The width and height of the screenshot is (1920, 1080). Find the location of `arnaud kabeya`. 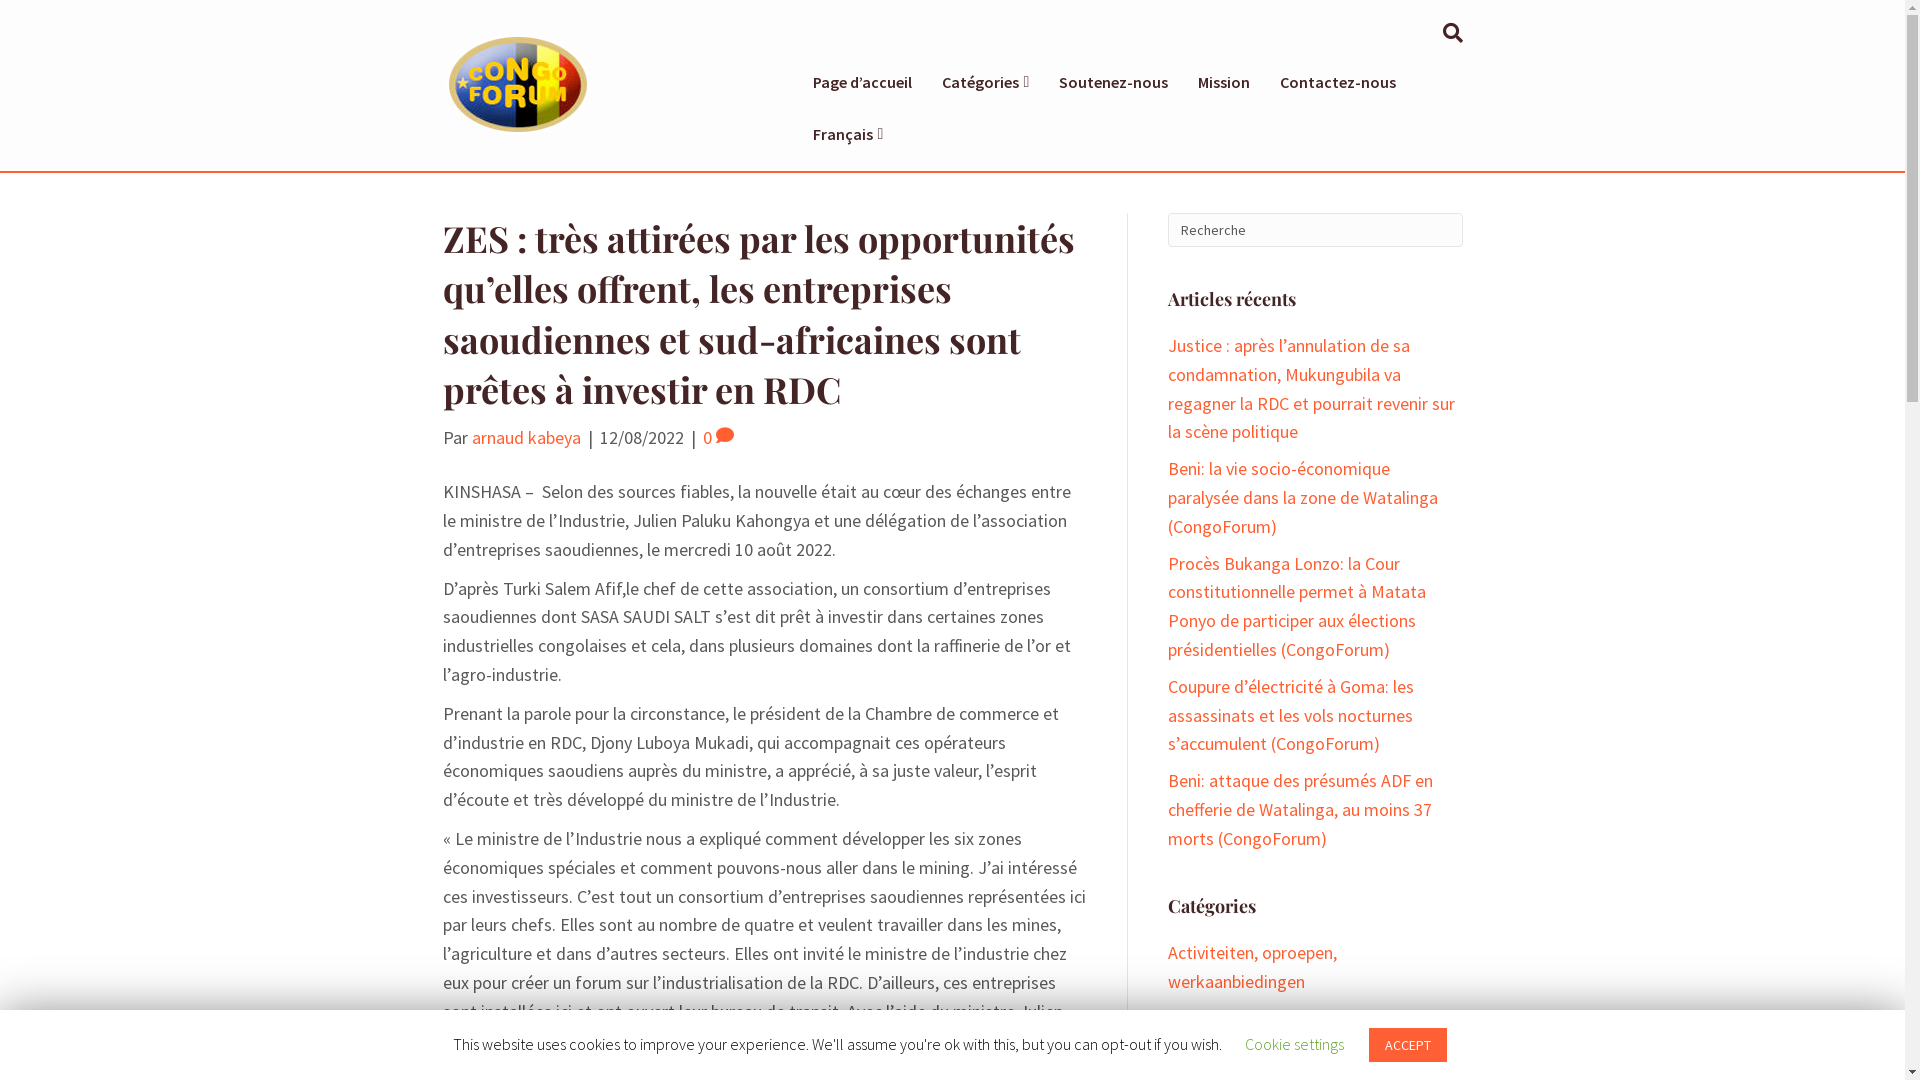

arnaud kabeya is located at coordinates (526, 438).